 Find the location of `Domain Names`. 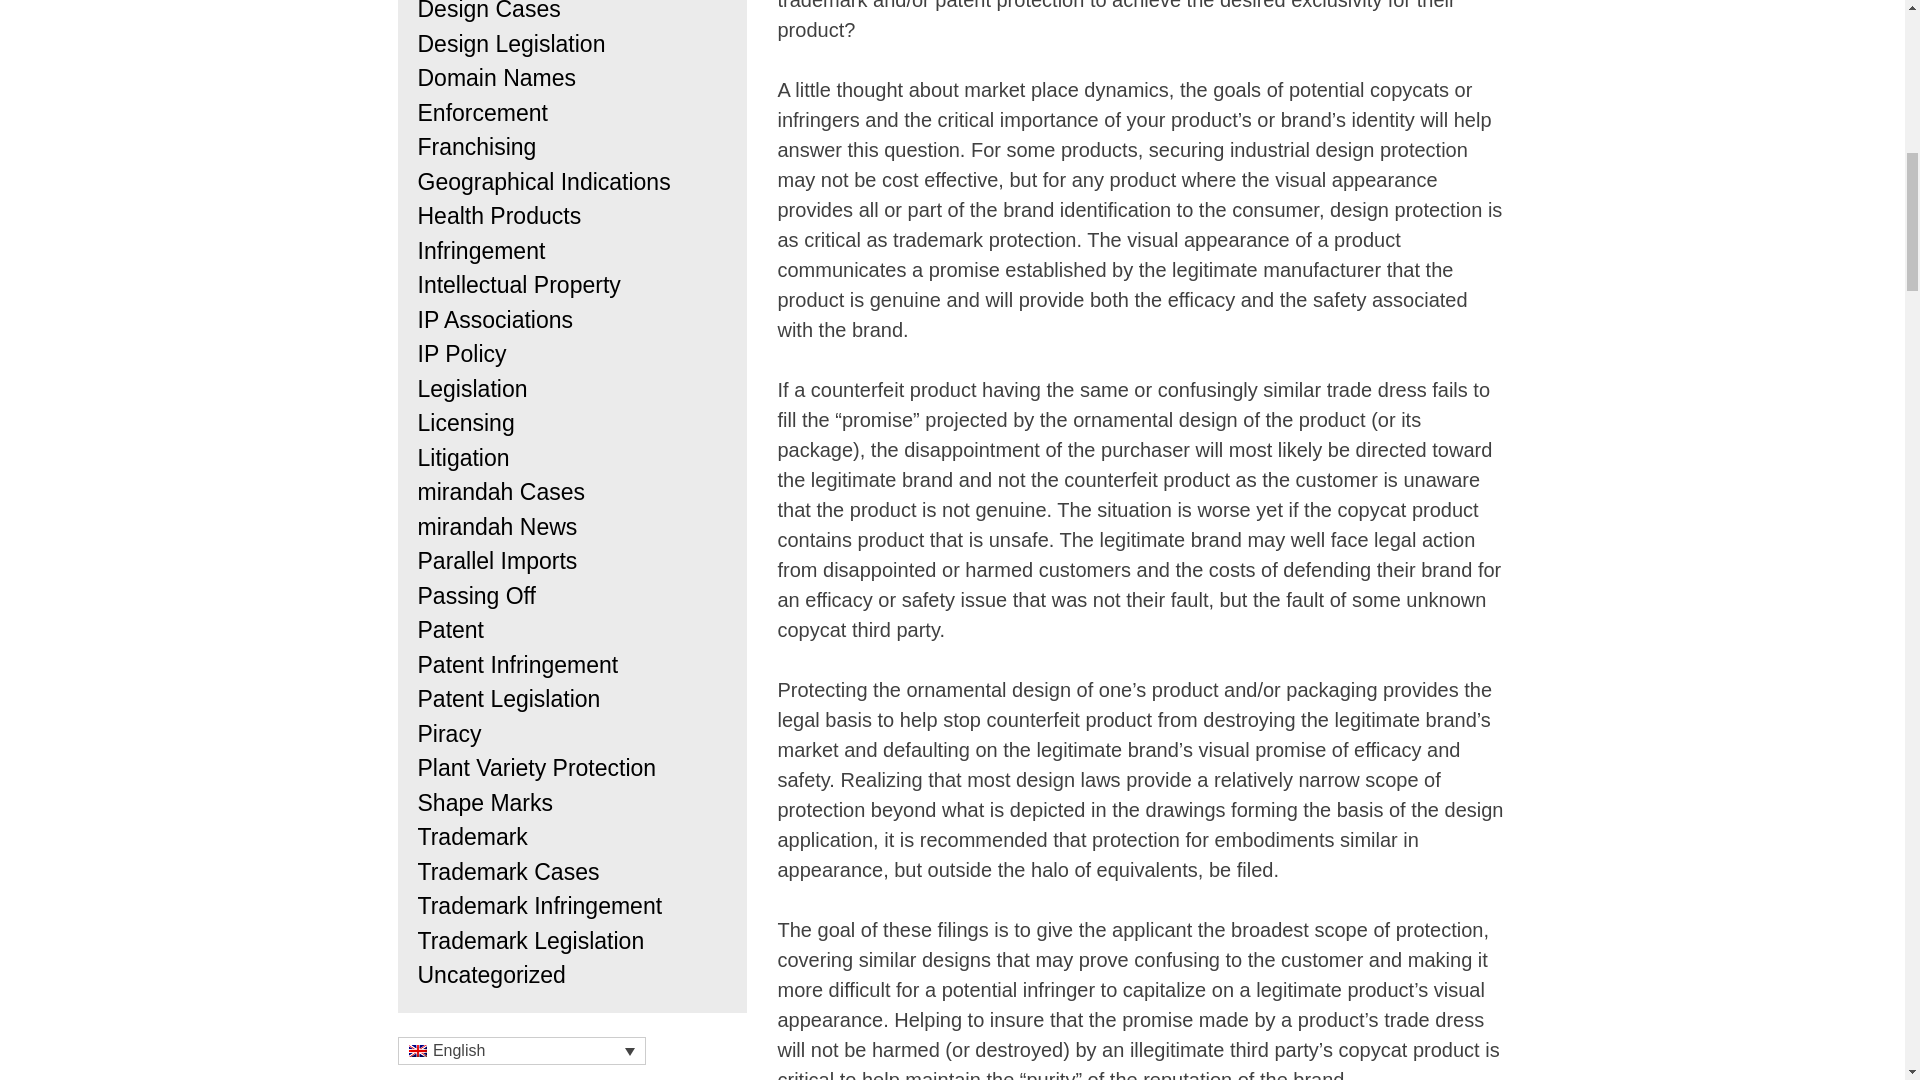

Domain Names is located at coordinates (498, 77).